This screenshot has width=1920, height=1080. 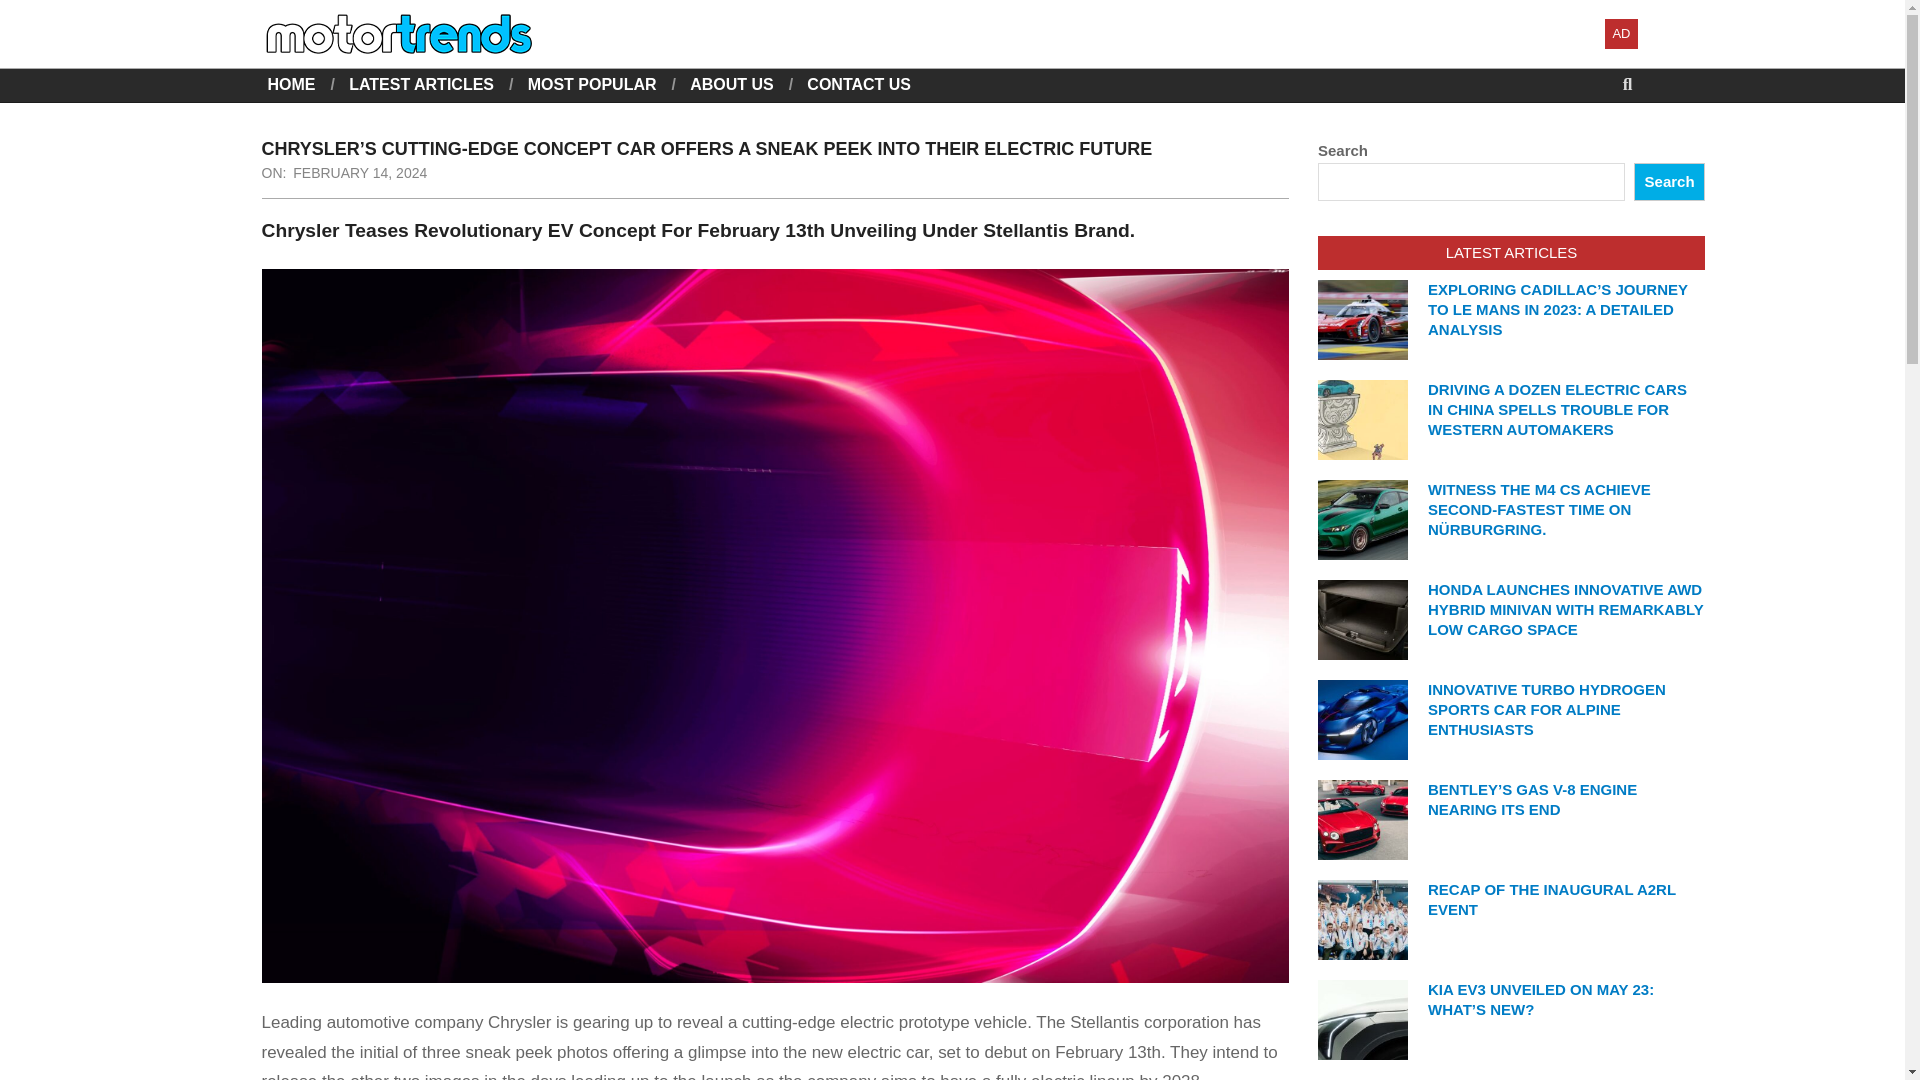 I want to click on ABOUT US, so click(x=731, y=84).